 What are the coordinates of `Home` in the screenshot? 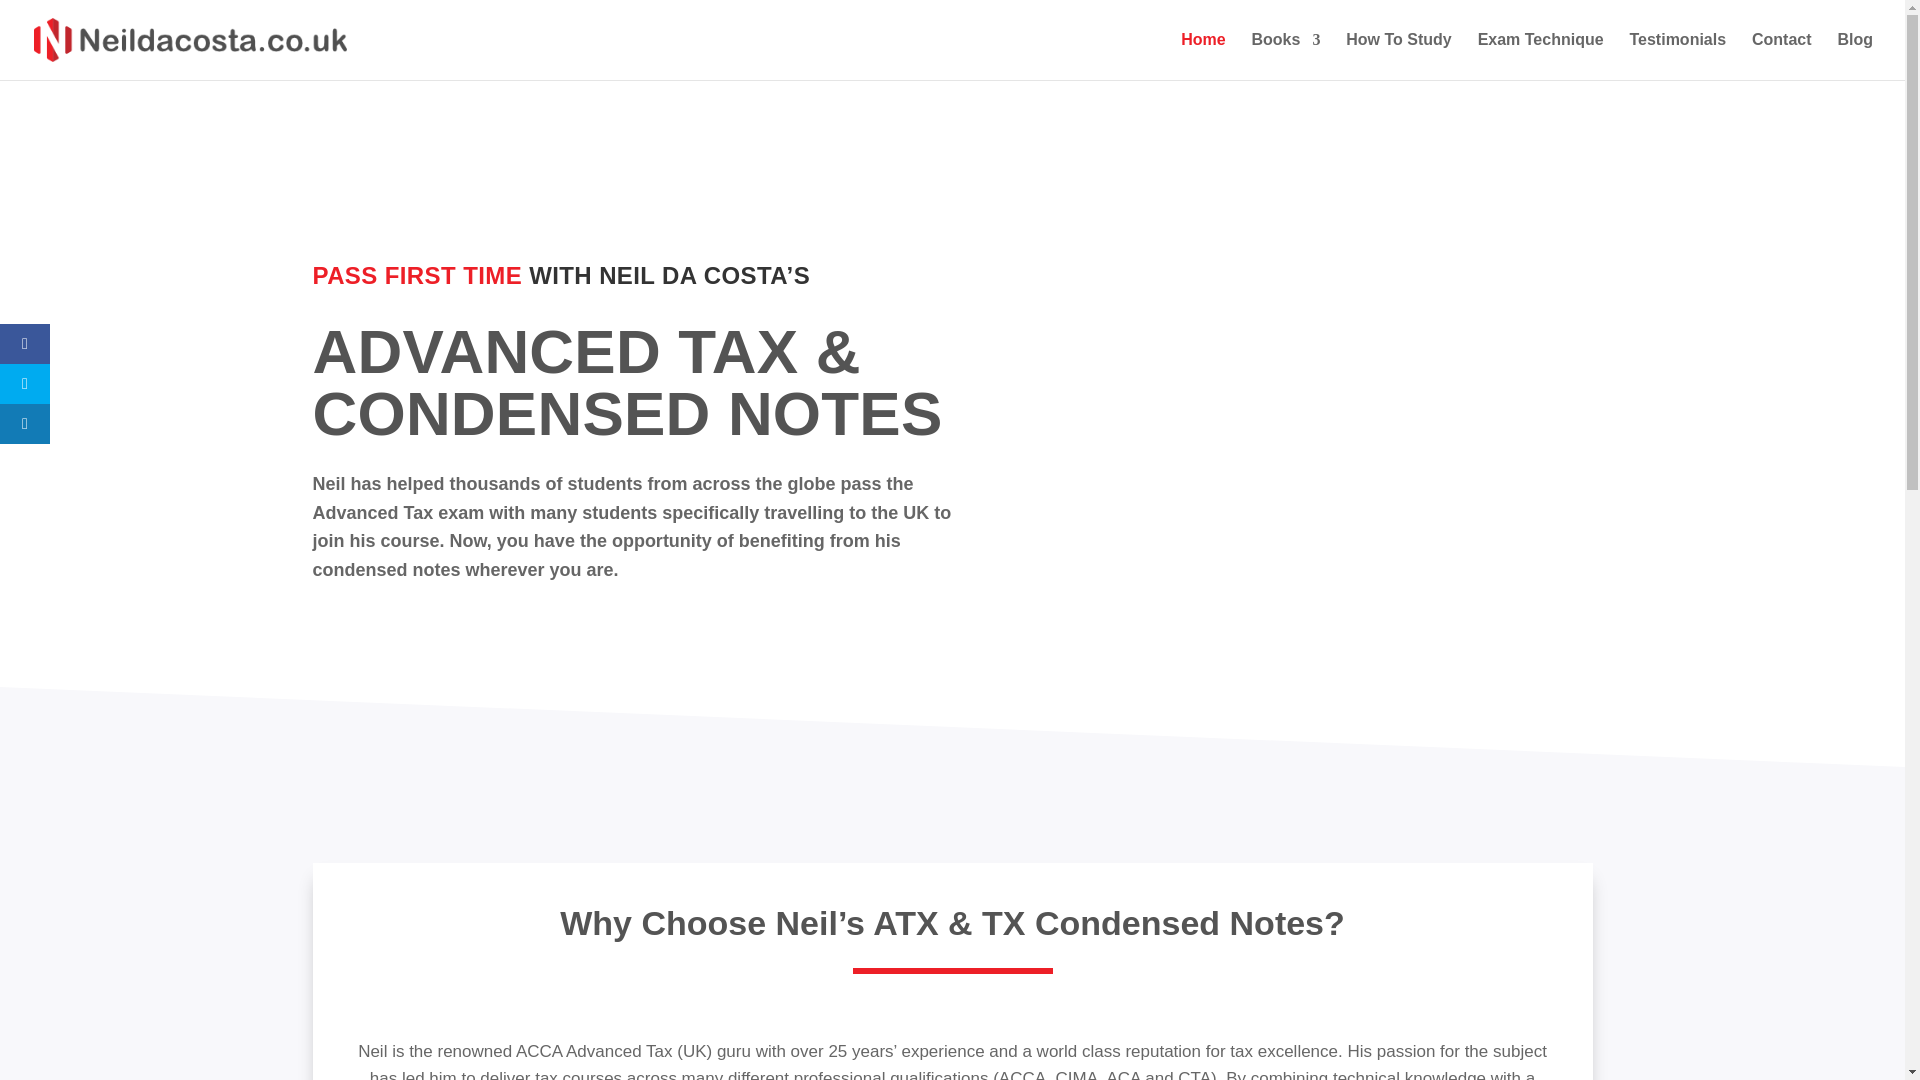 It's located at (1202, 56).